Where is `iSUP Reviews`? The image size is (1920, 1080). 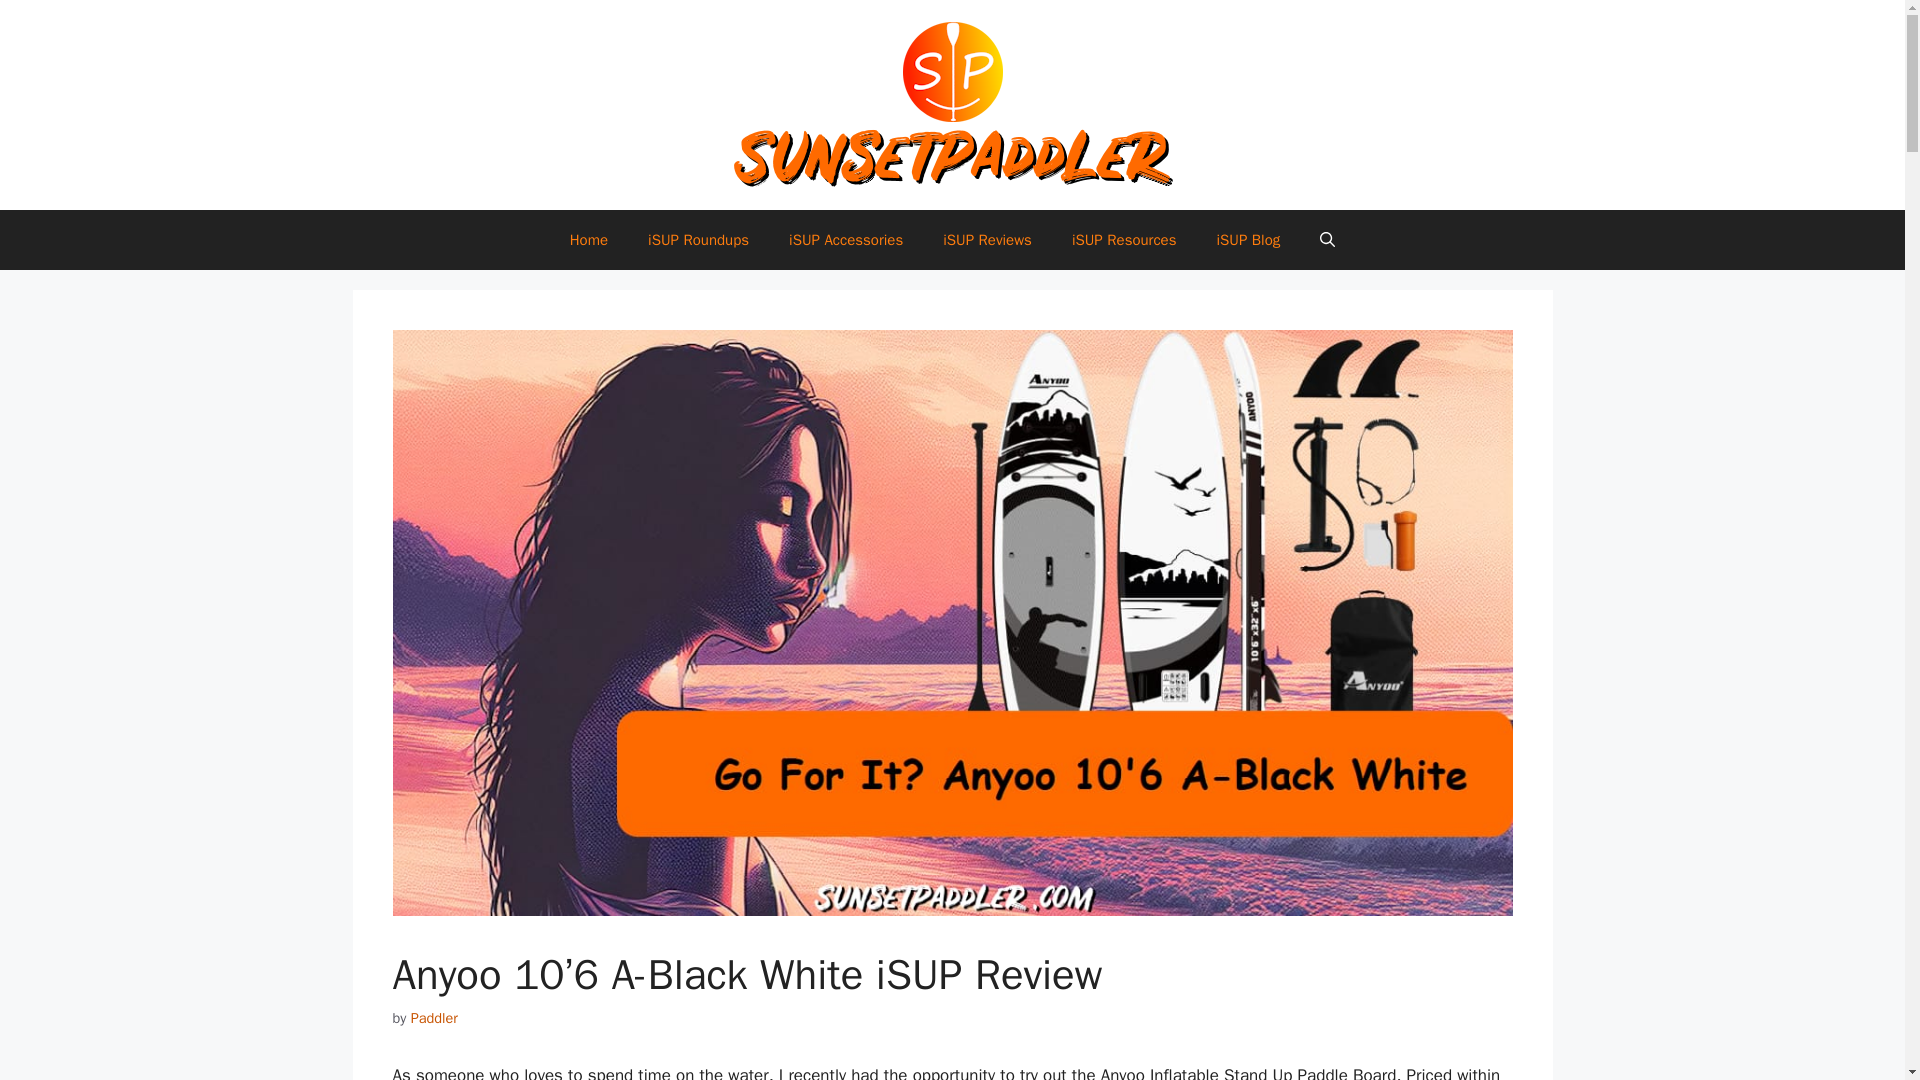 iSUP Reviews is located at coordinates (988, 240).